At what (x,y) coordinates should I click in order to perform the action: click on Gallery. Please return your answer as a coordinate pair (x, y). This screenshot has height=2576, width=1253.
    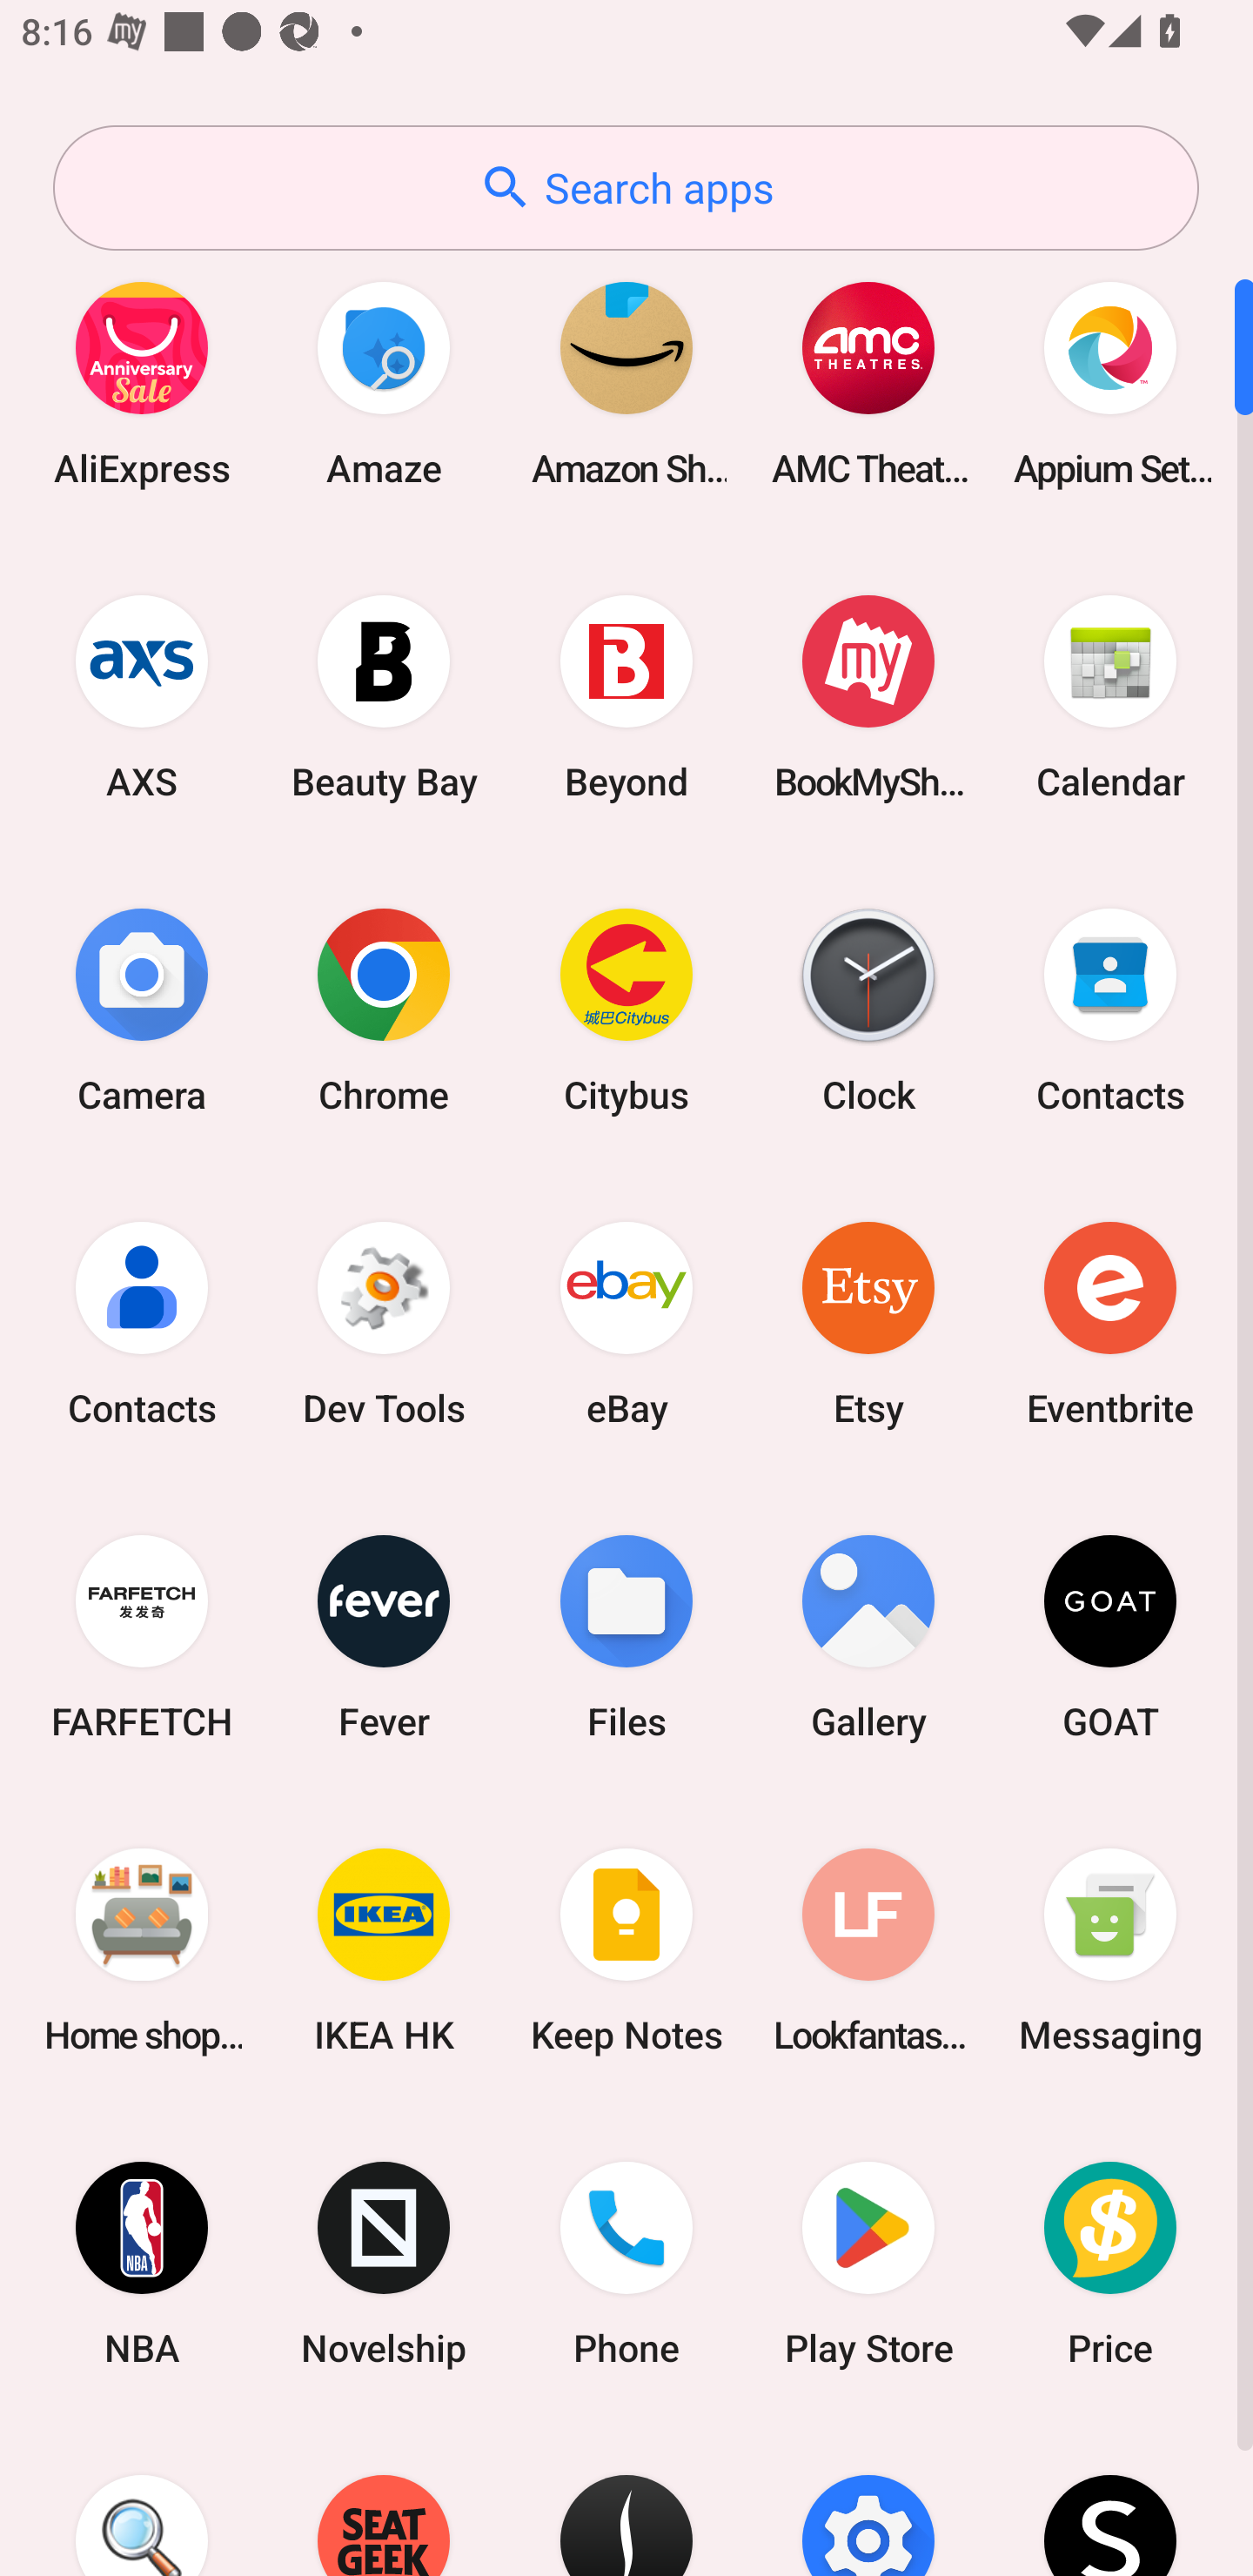
    Looking at the image, I should click on (868, 1636).